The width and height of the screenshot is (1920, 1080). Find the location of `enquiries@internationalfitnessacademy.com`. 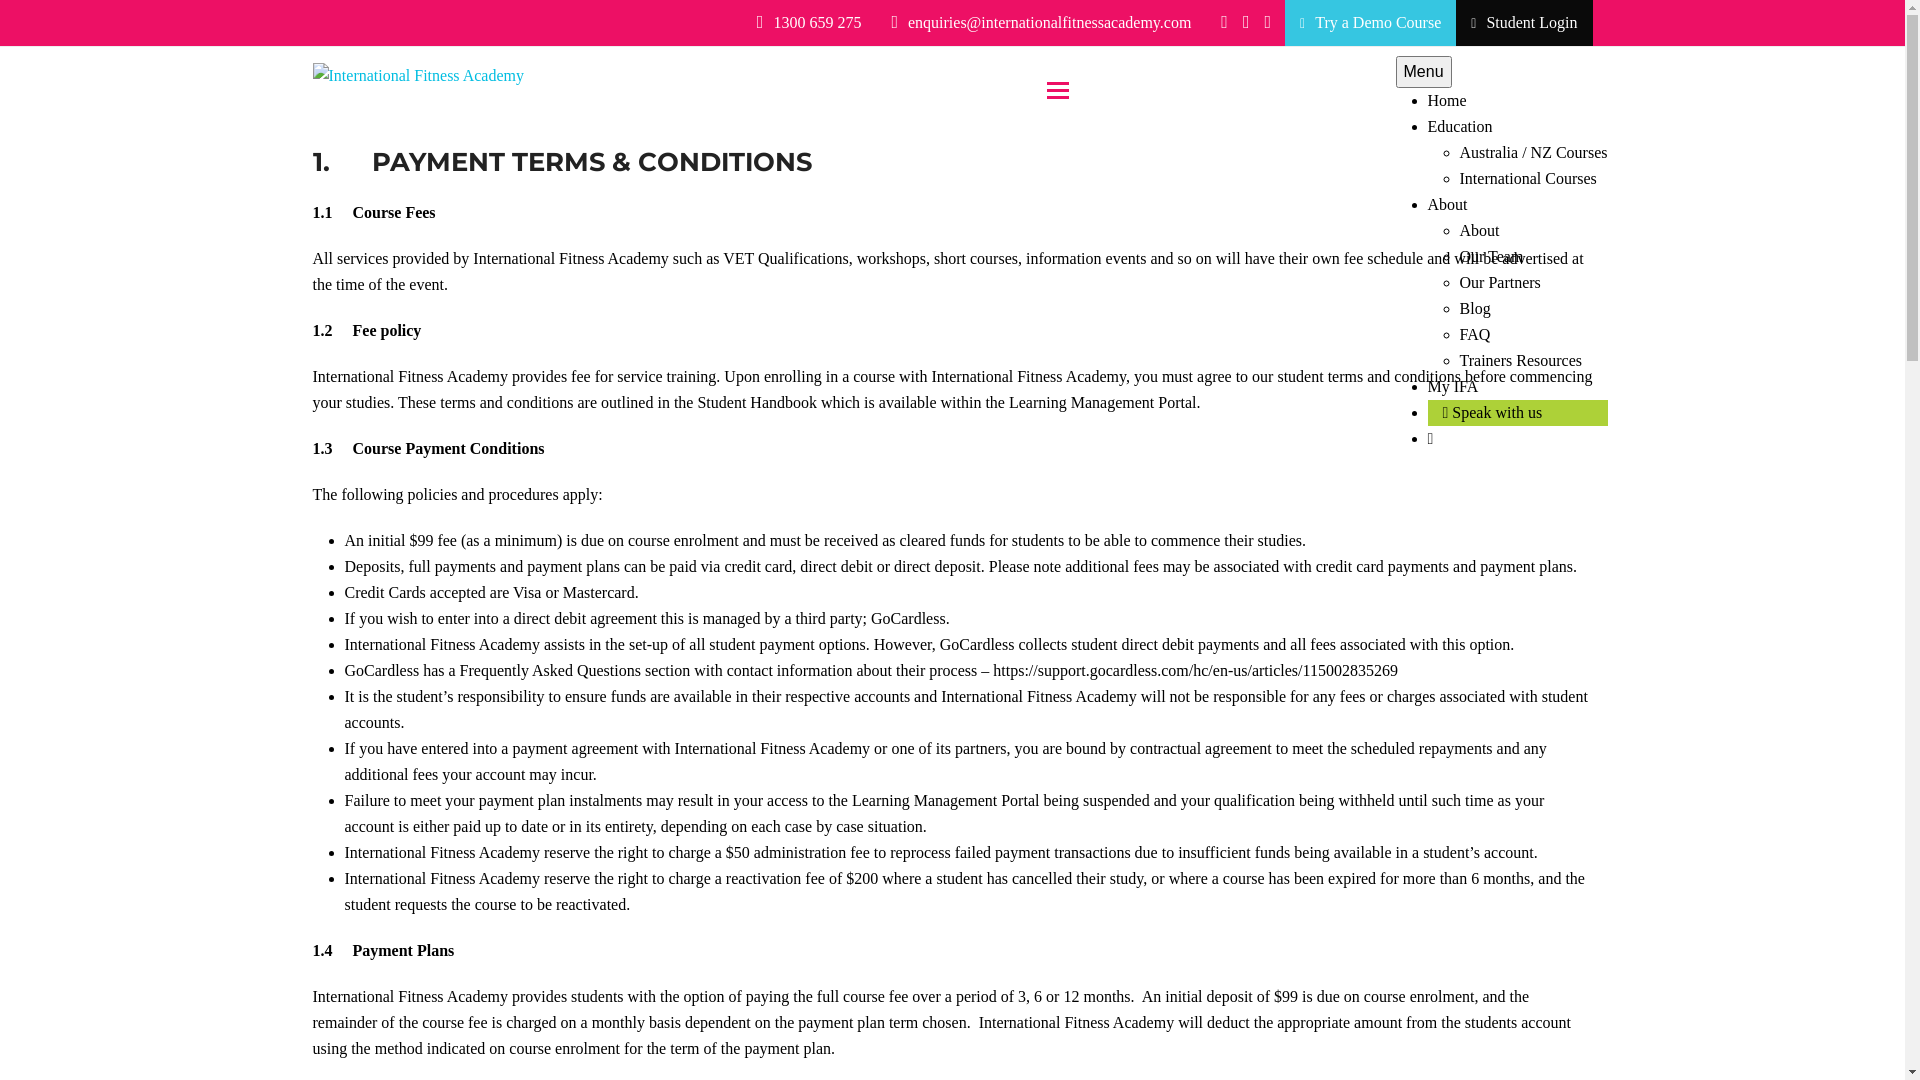

enquiries@internationalfitnessacademy.com is located at coordinates (1050, 22).